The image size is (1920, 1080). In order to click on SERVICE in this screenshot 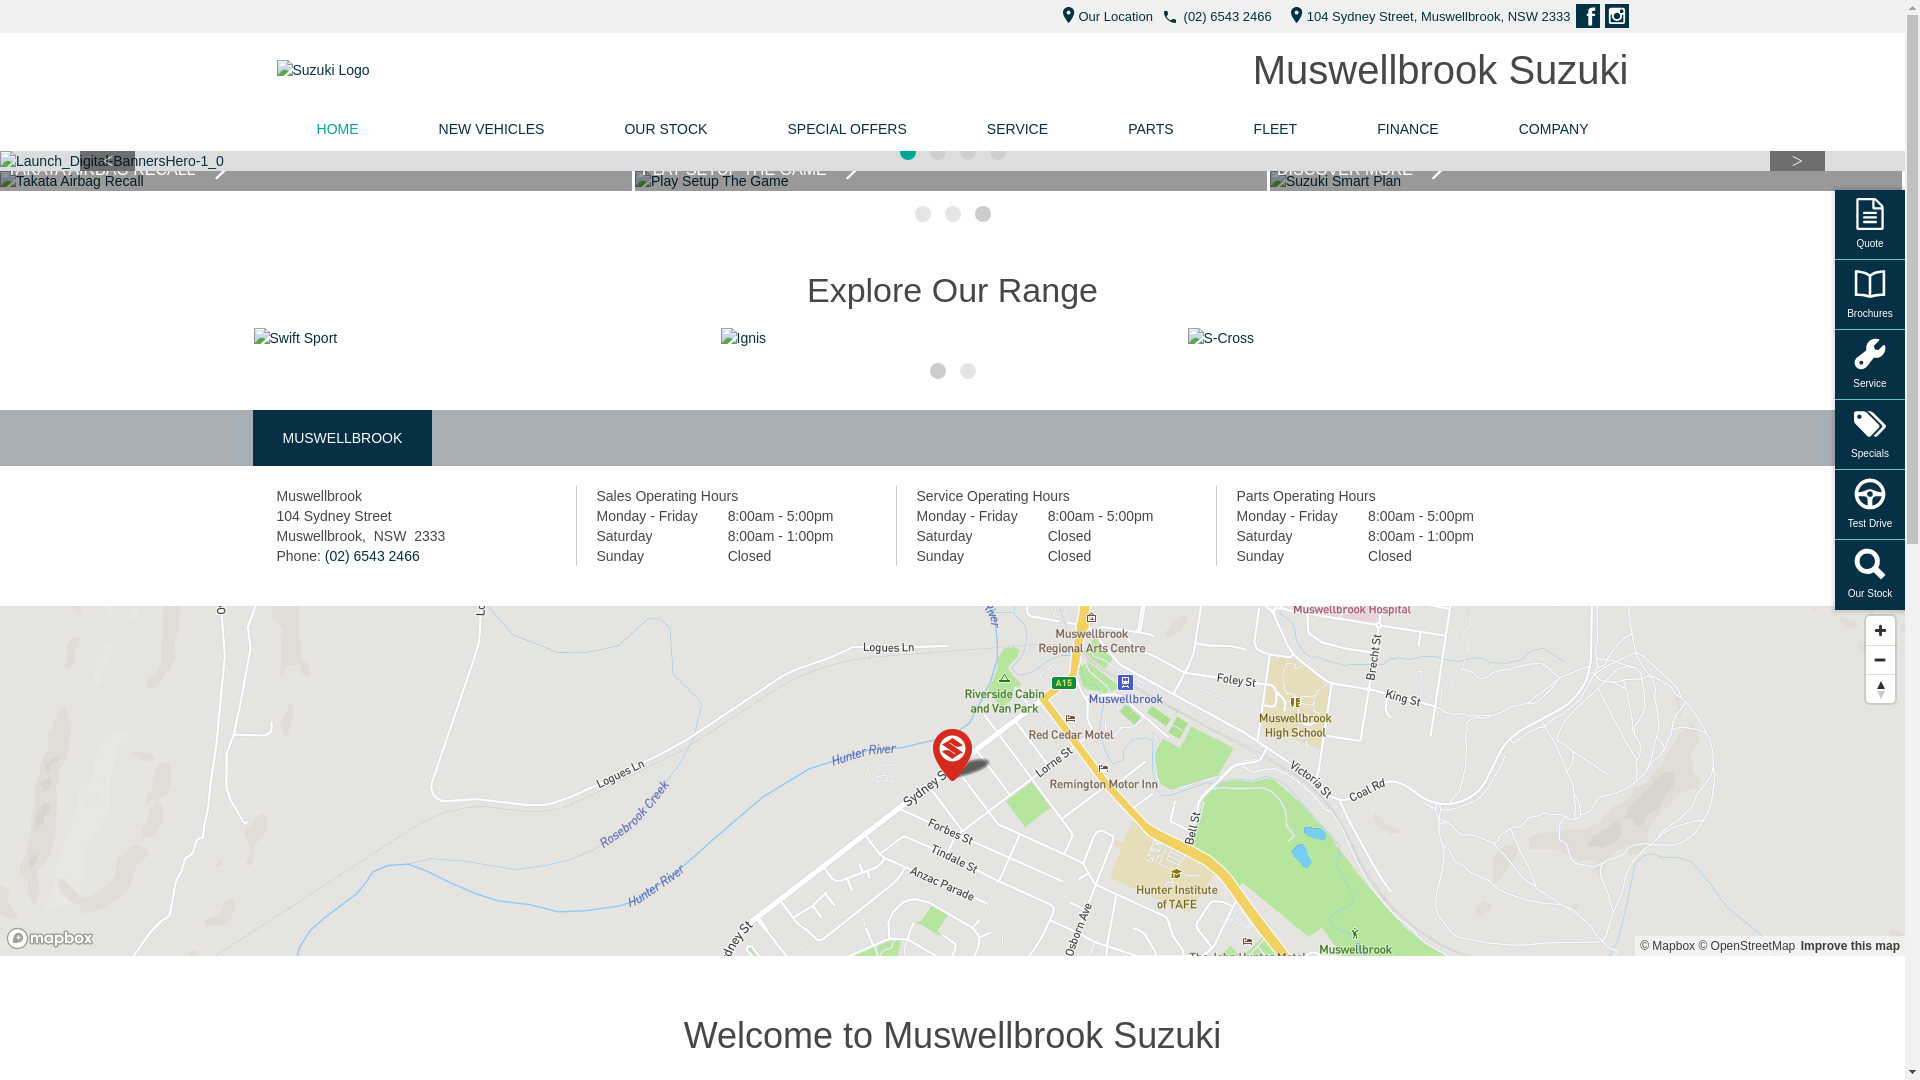, I will do `click(1018, 129)`.